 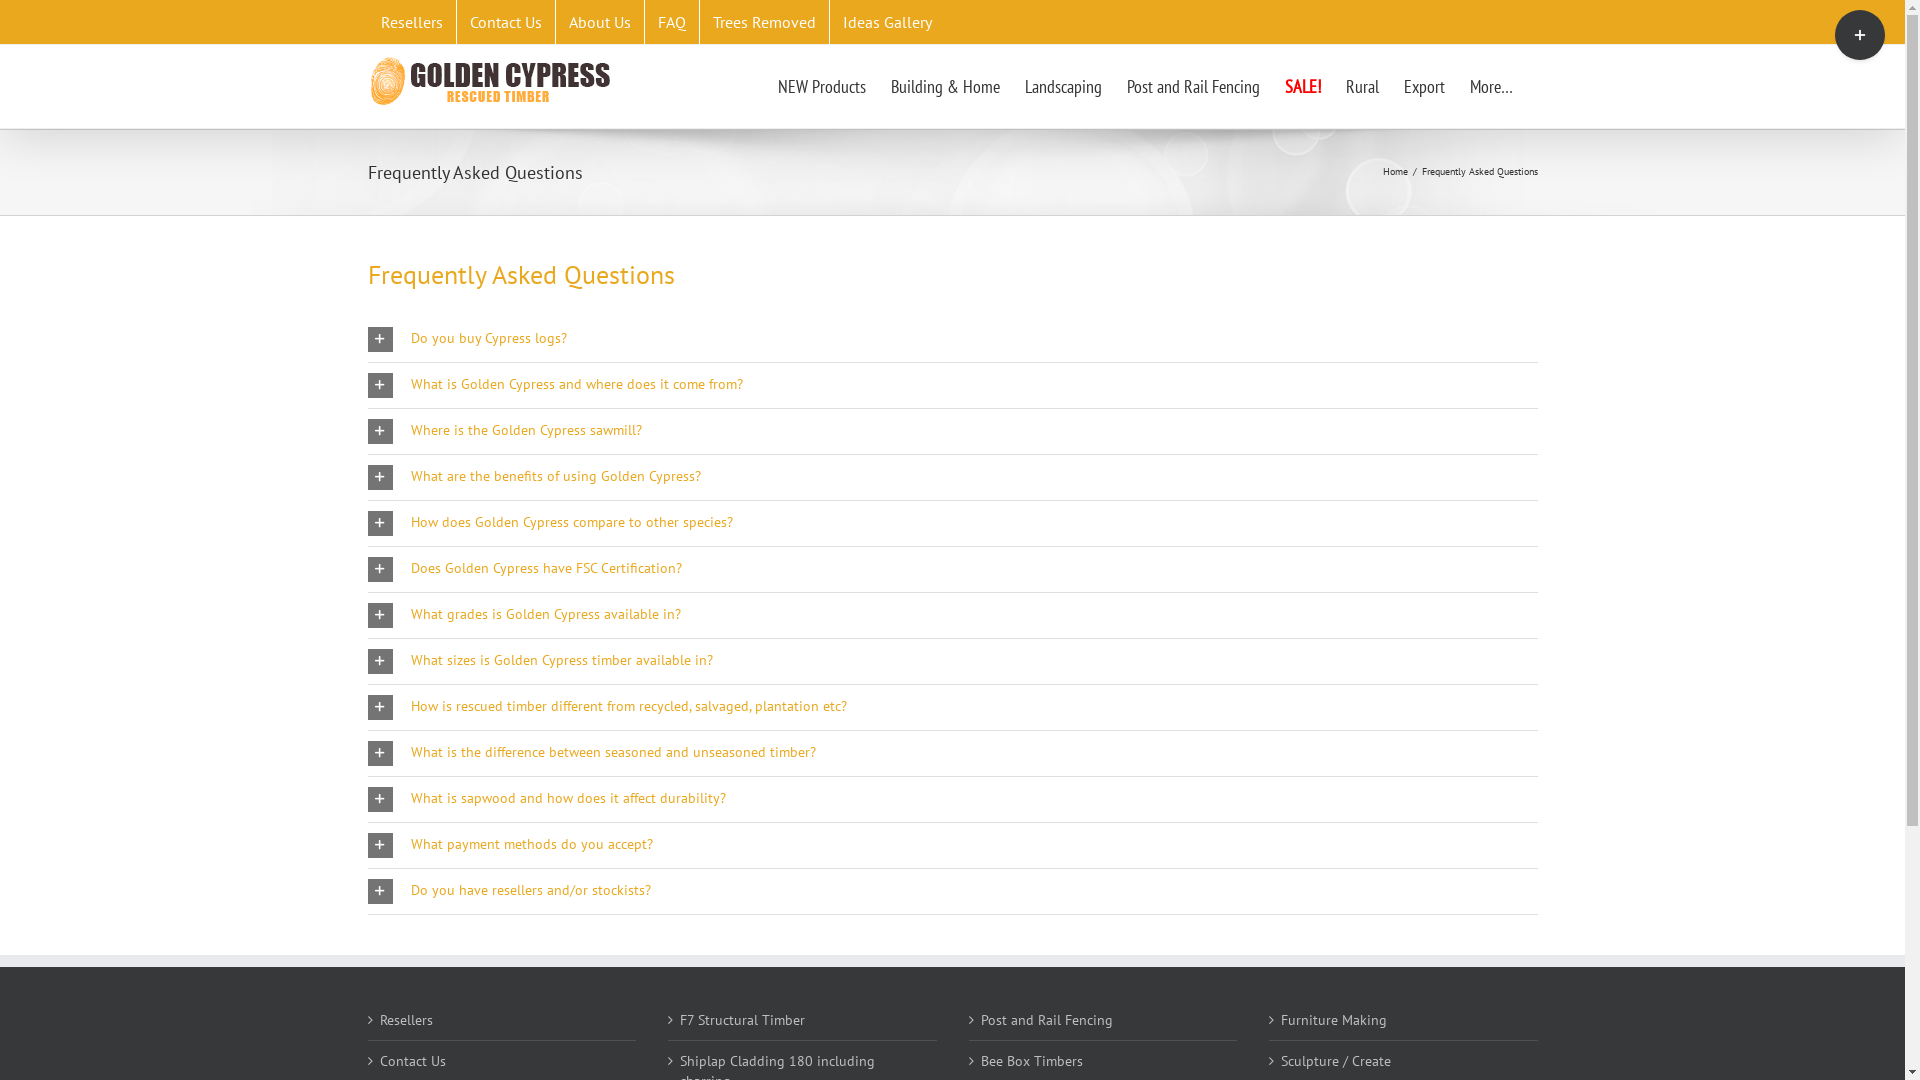 I want to click on Resellers, so click(x=412, y=22).